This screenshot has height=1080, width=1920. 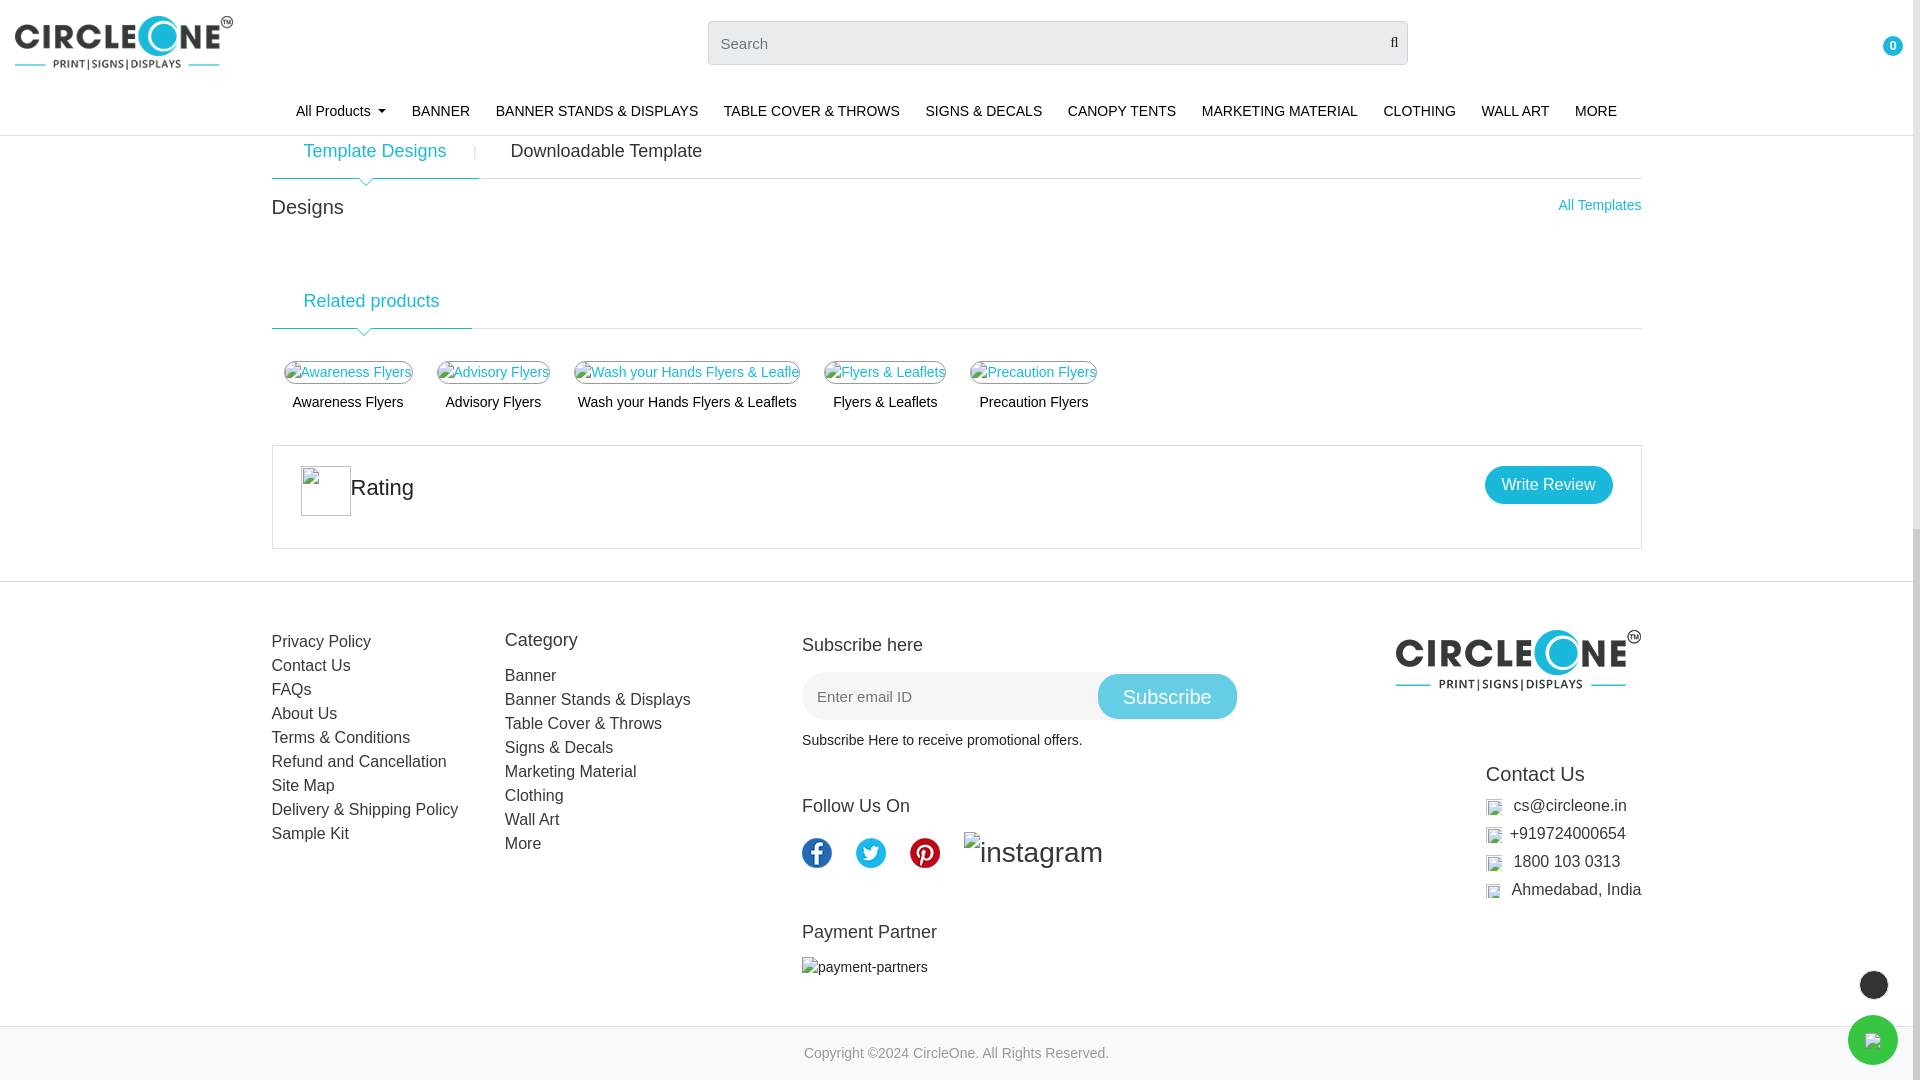 I want to click on Advisory Flyers, so click(x=494, y=372).